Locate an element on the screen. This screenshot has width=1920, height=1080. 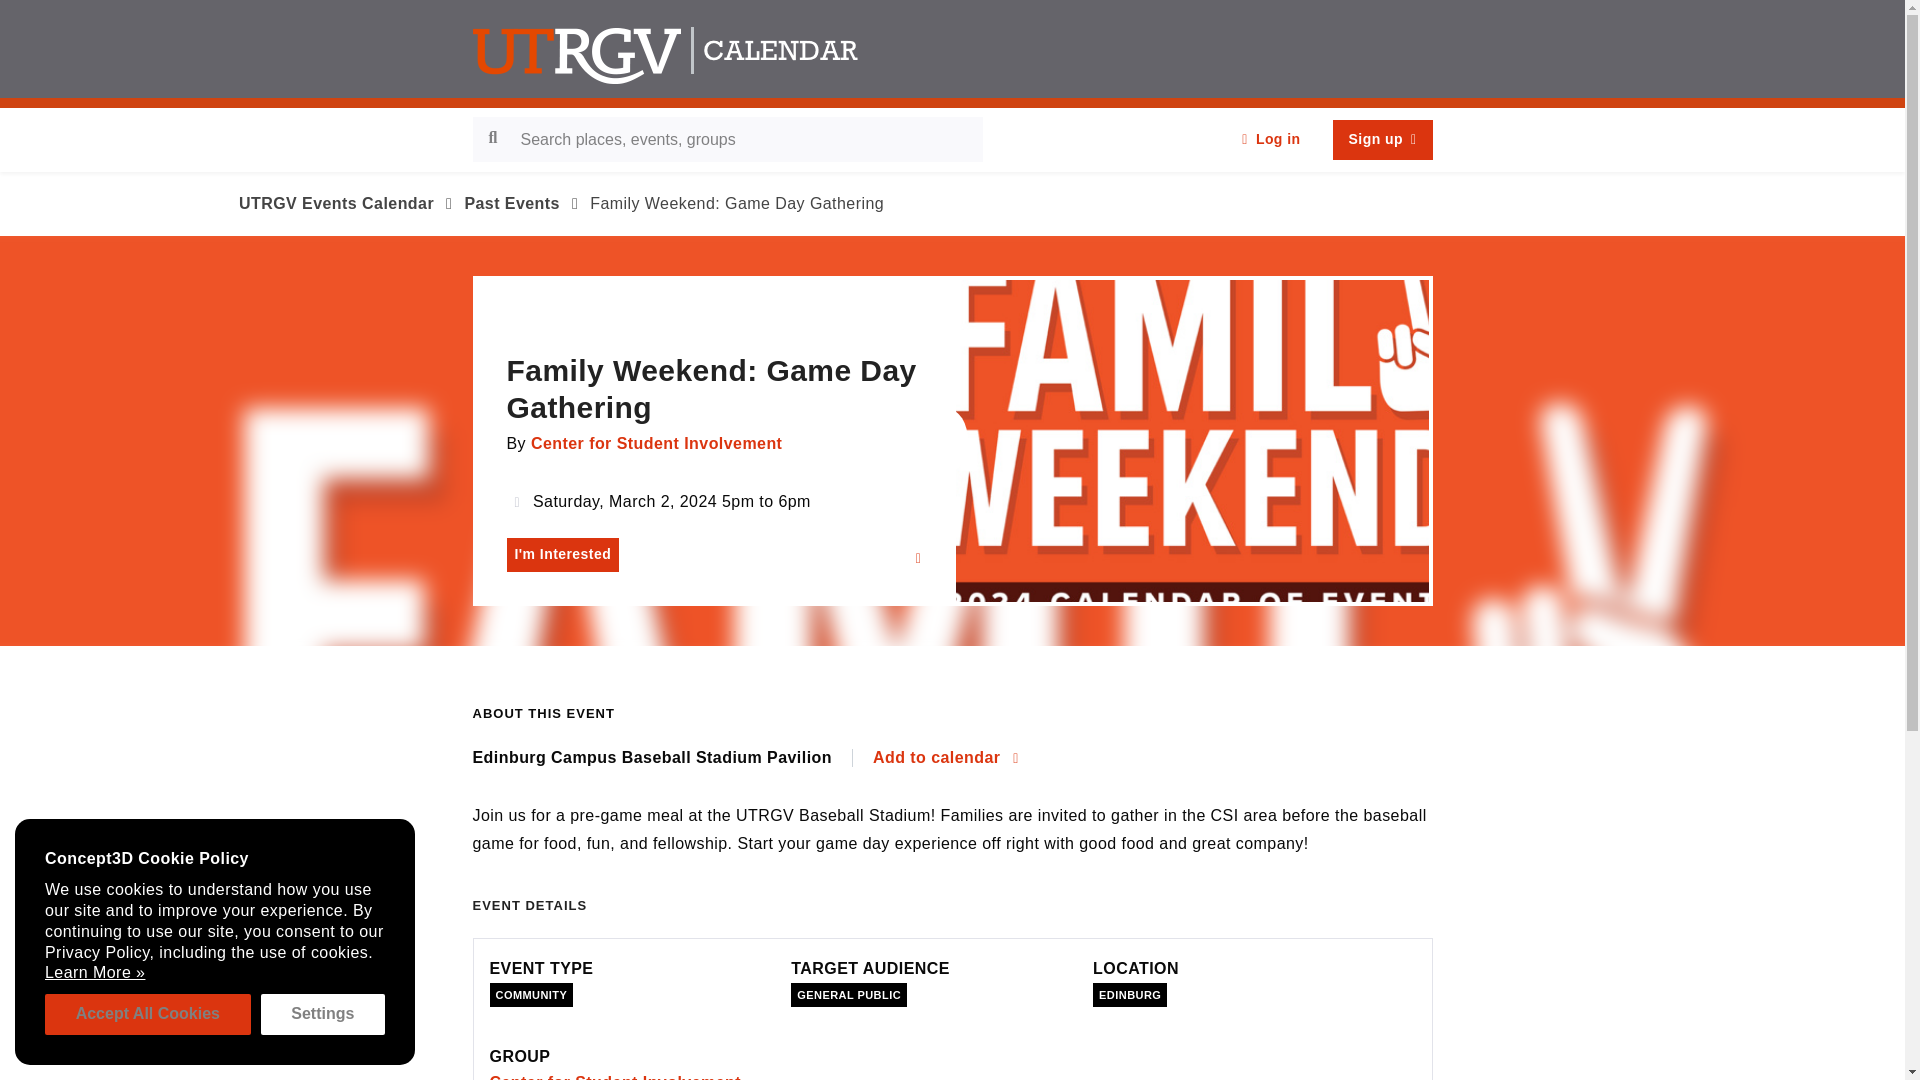
EDINBURG is located at coordinates (1130, 994).